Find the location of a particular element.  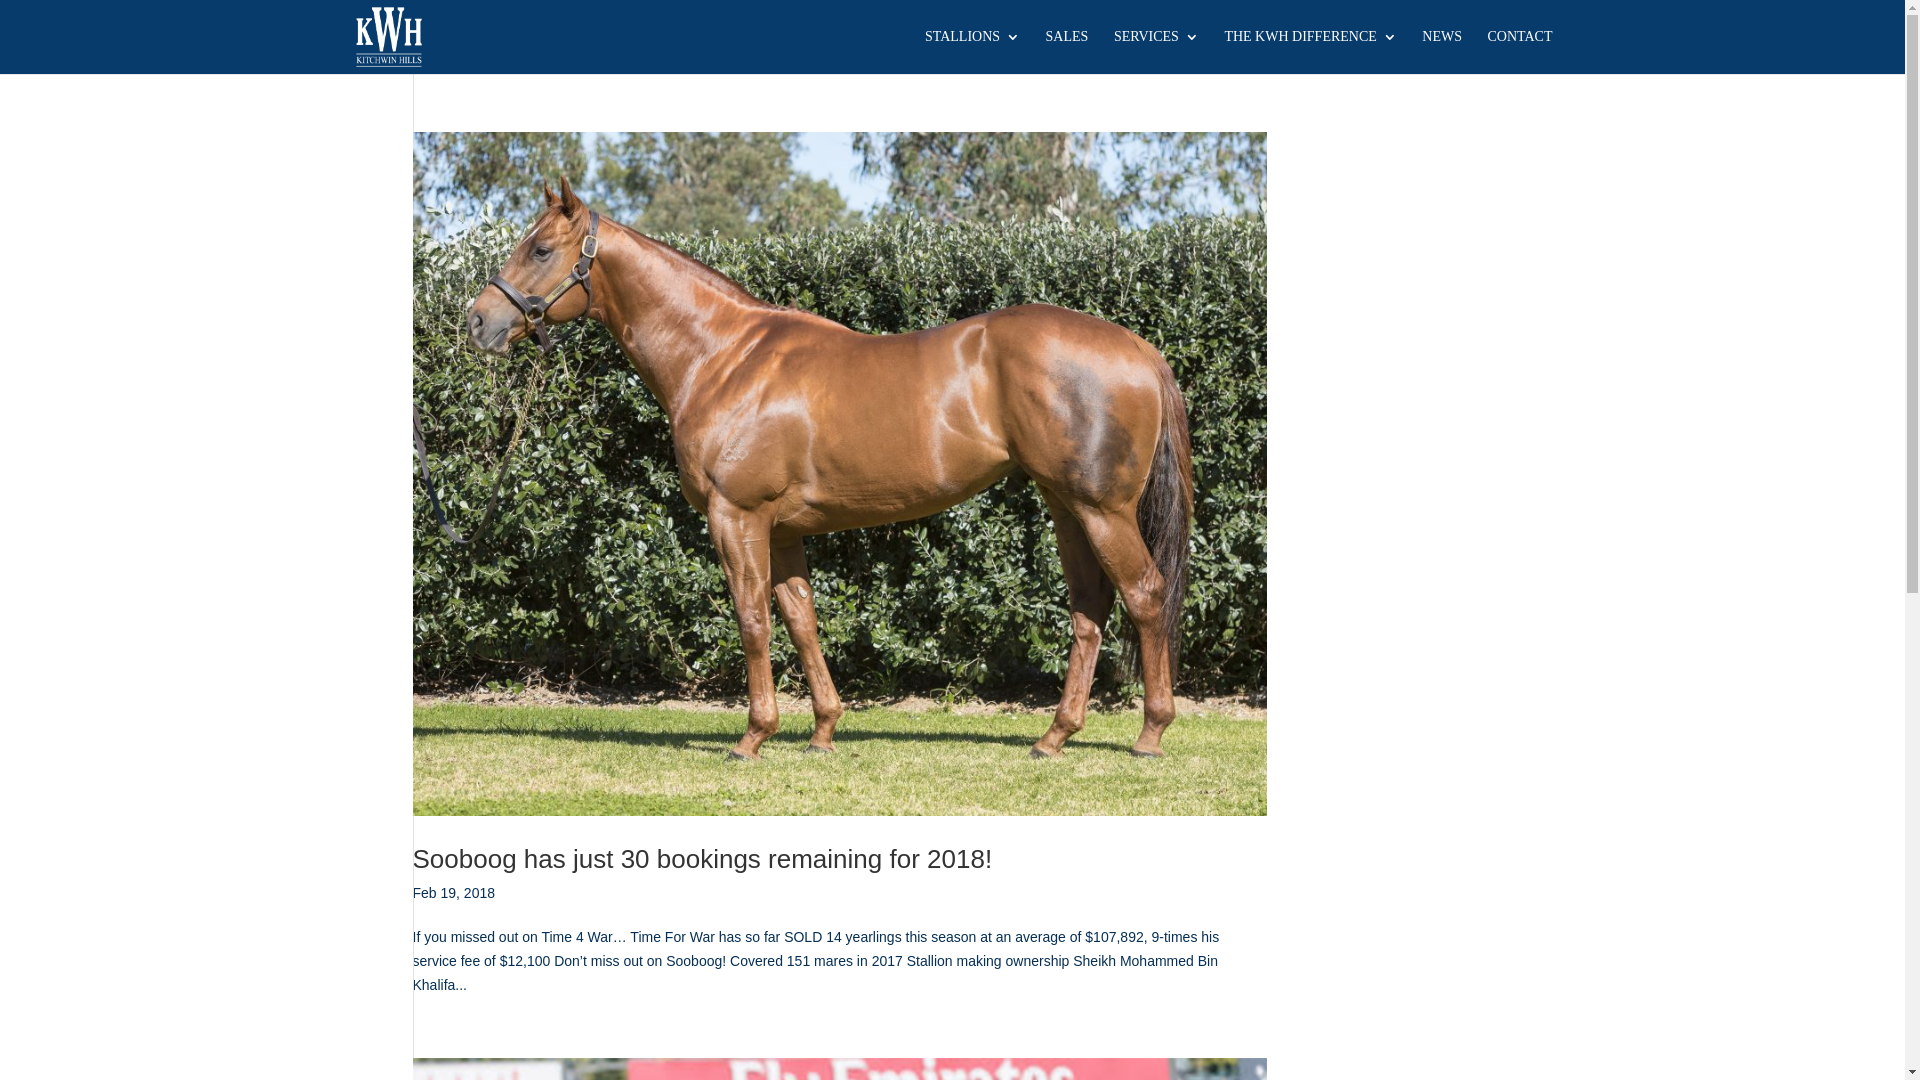

STALLIONS is located at coordinates (972, 52).